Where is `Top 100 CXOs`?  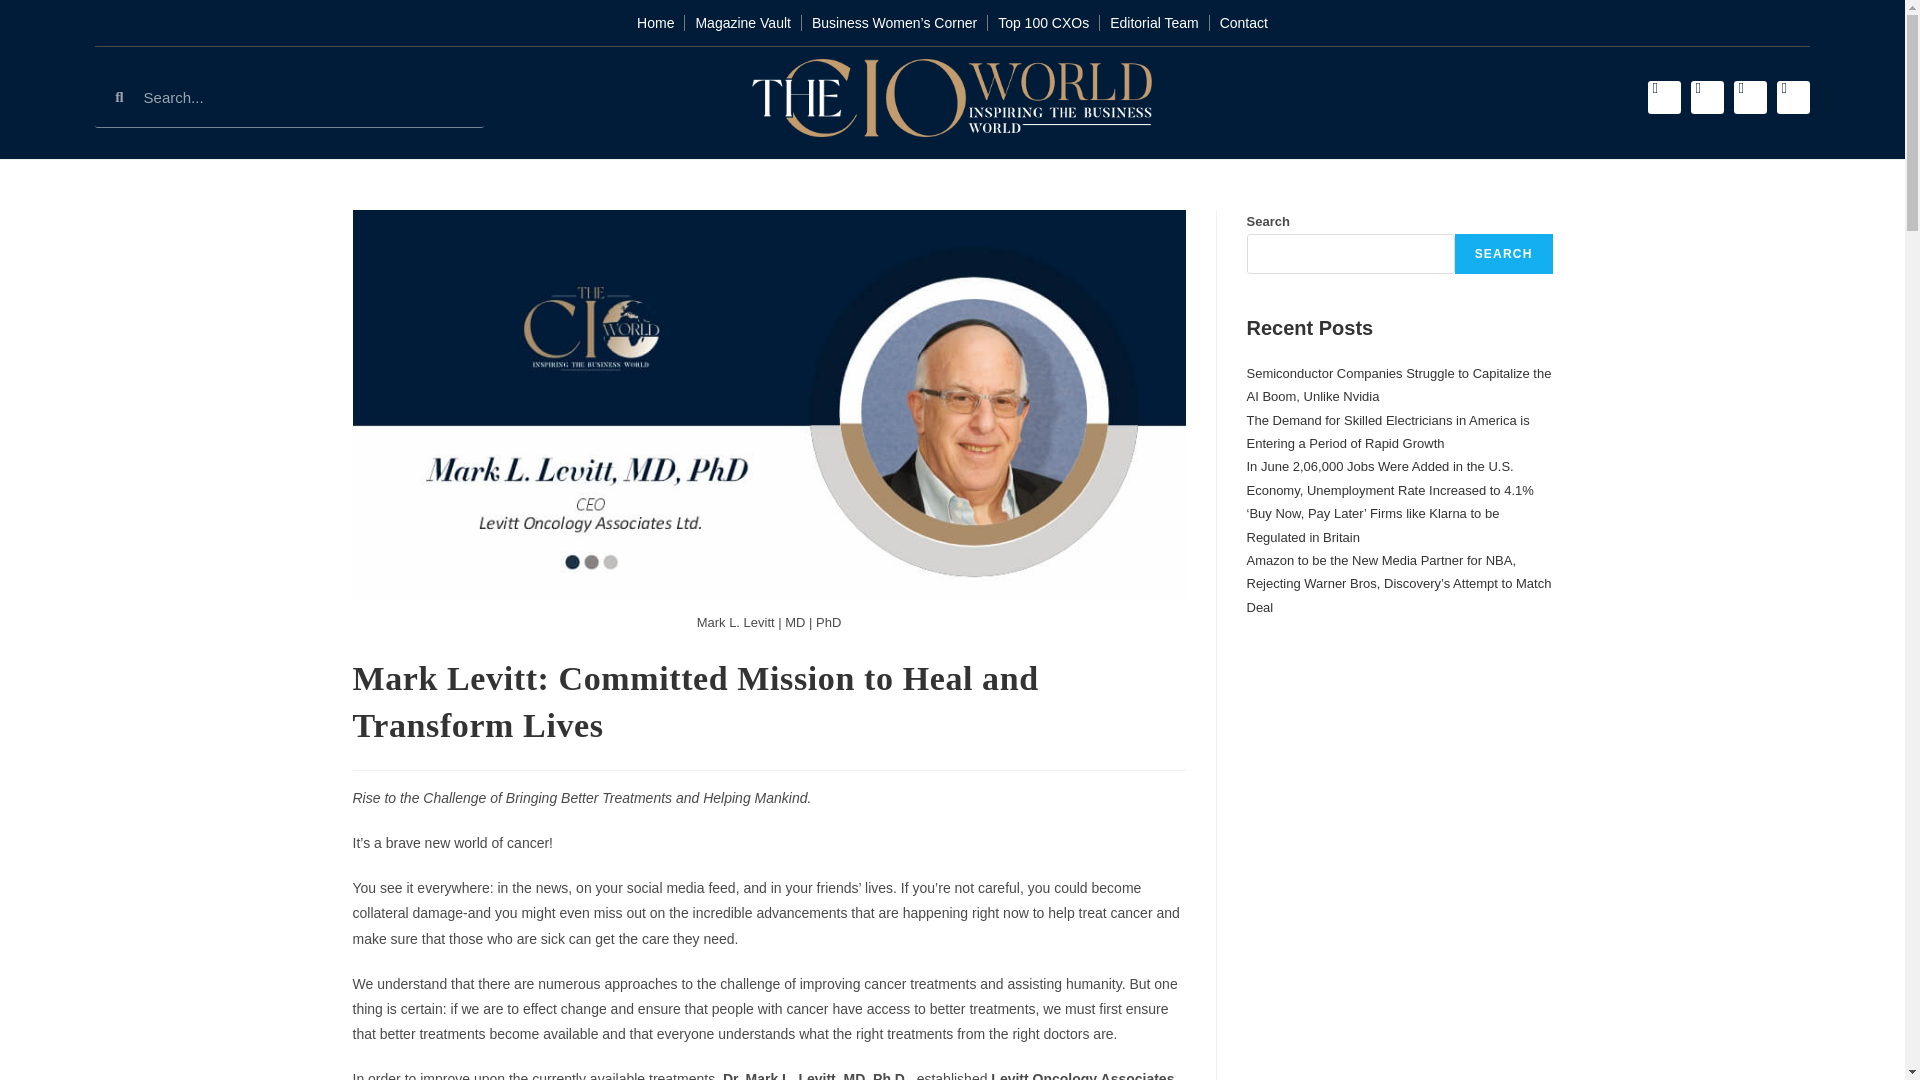 Top 100 CXOs is located at coordinates (1043, 23).